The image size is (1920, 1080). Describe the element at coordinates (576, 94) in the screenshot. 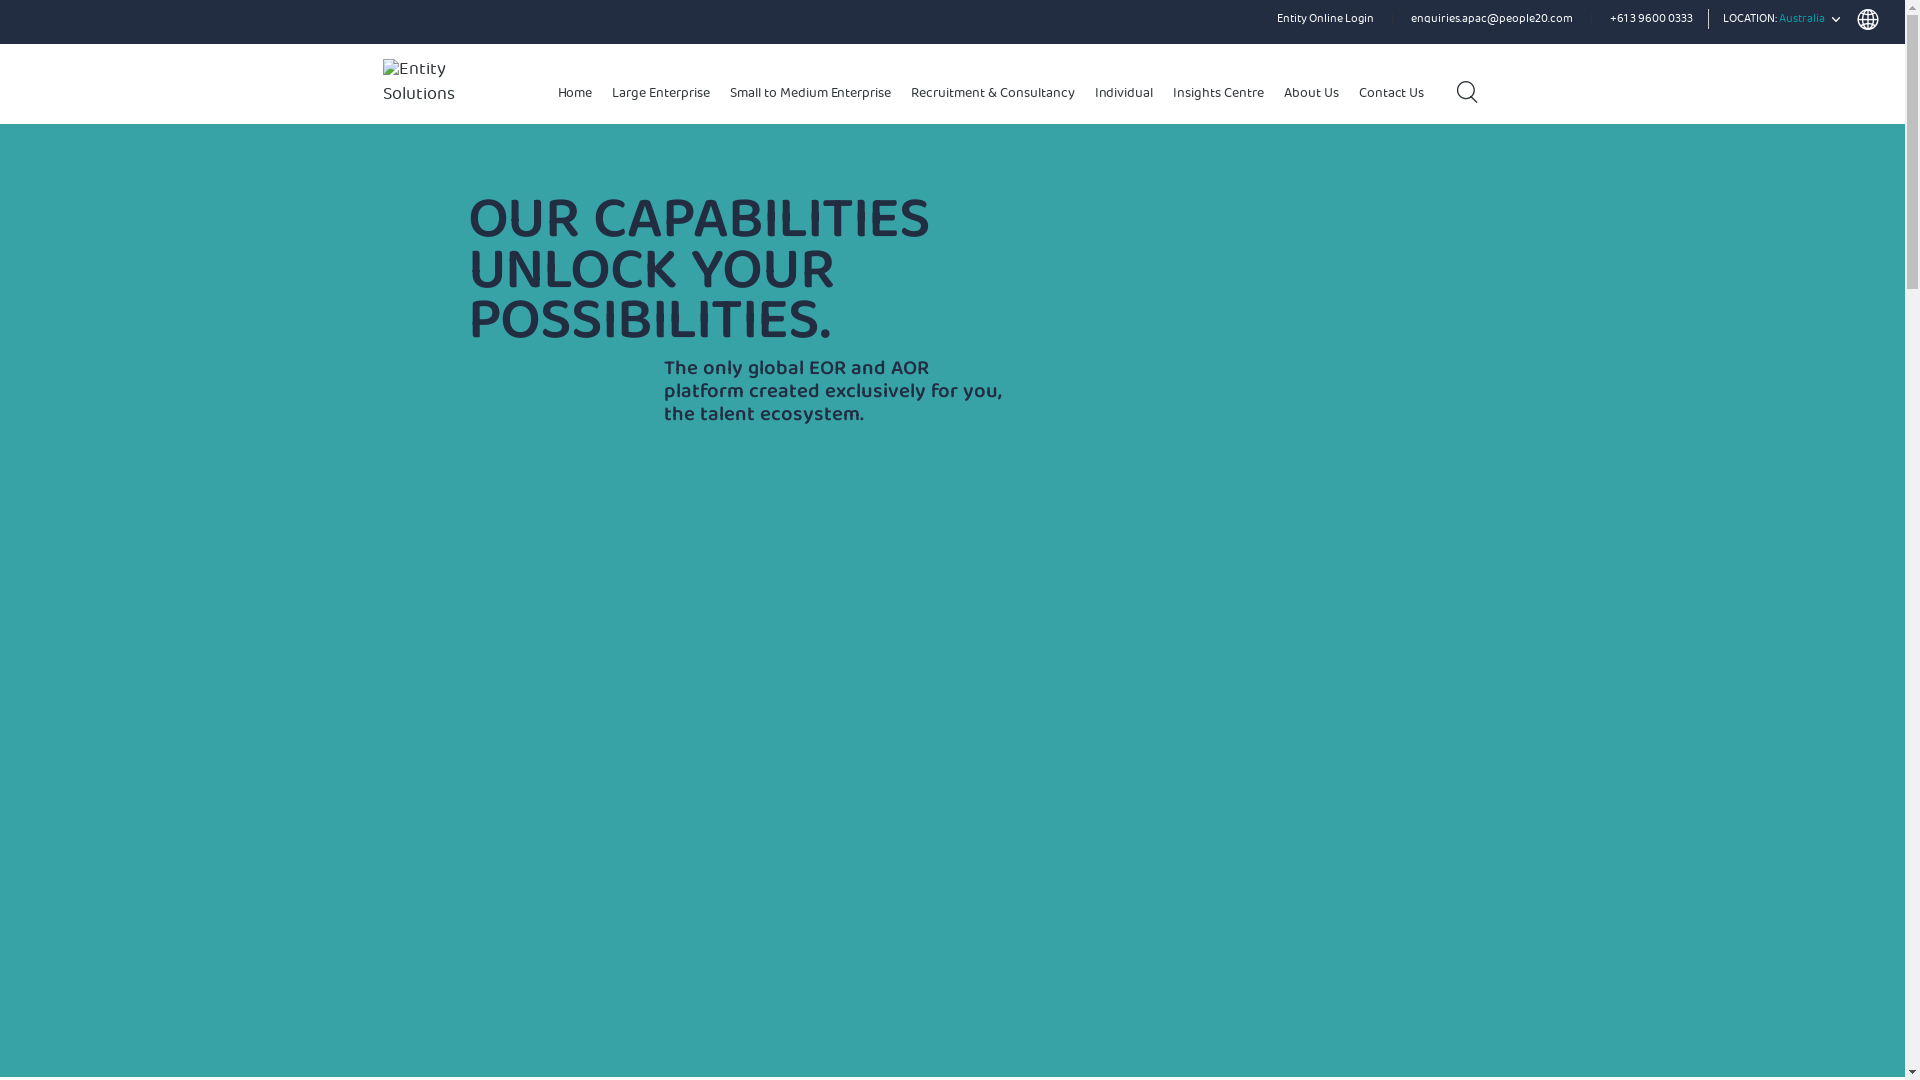

I see `Home` at that location.